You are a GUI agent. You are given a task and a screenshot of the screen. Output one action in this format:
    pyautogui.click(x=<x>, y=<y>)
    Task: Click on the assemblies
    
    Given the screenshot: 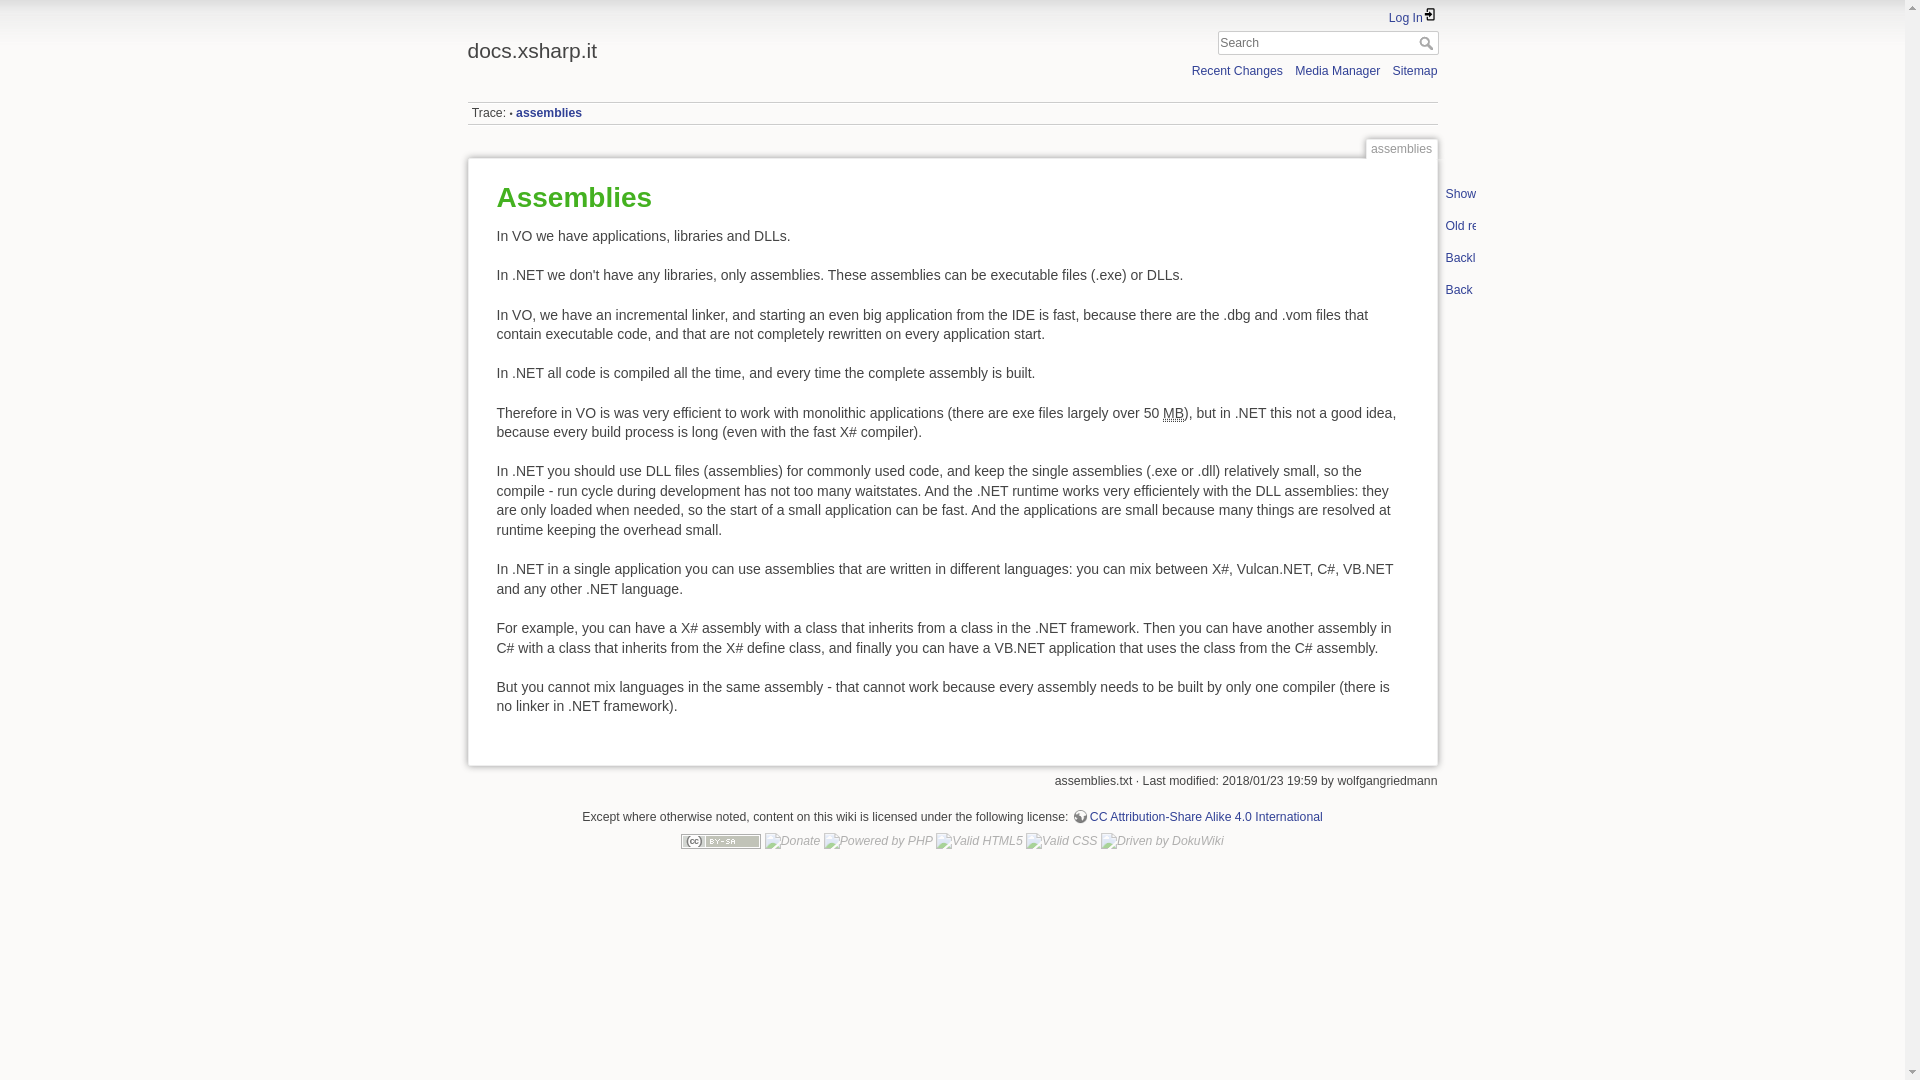 What is the action you would take?
    pyautogui.click(x=548, y=112)
    